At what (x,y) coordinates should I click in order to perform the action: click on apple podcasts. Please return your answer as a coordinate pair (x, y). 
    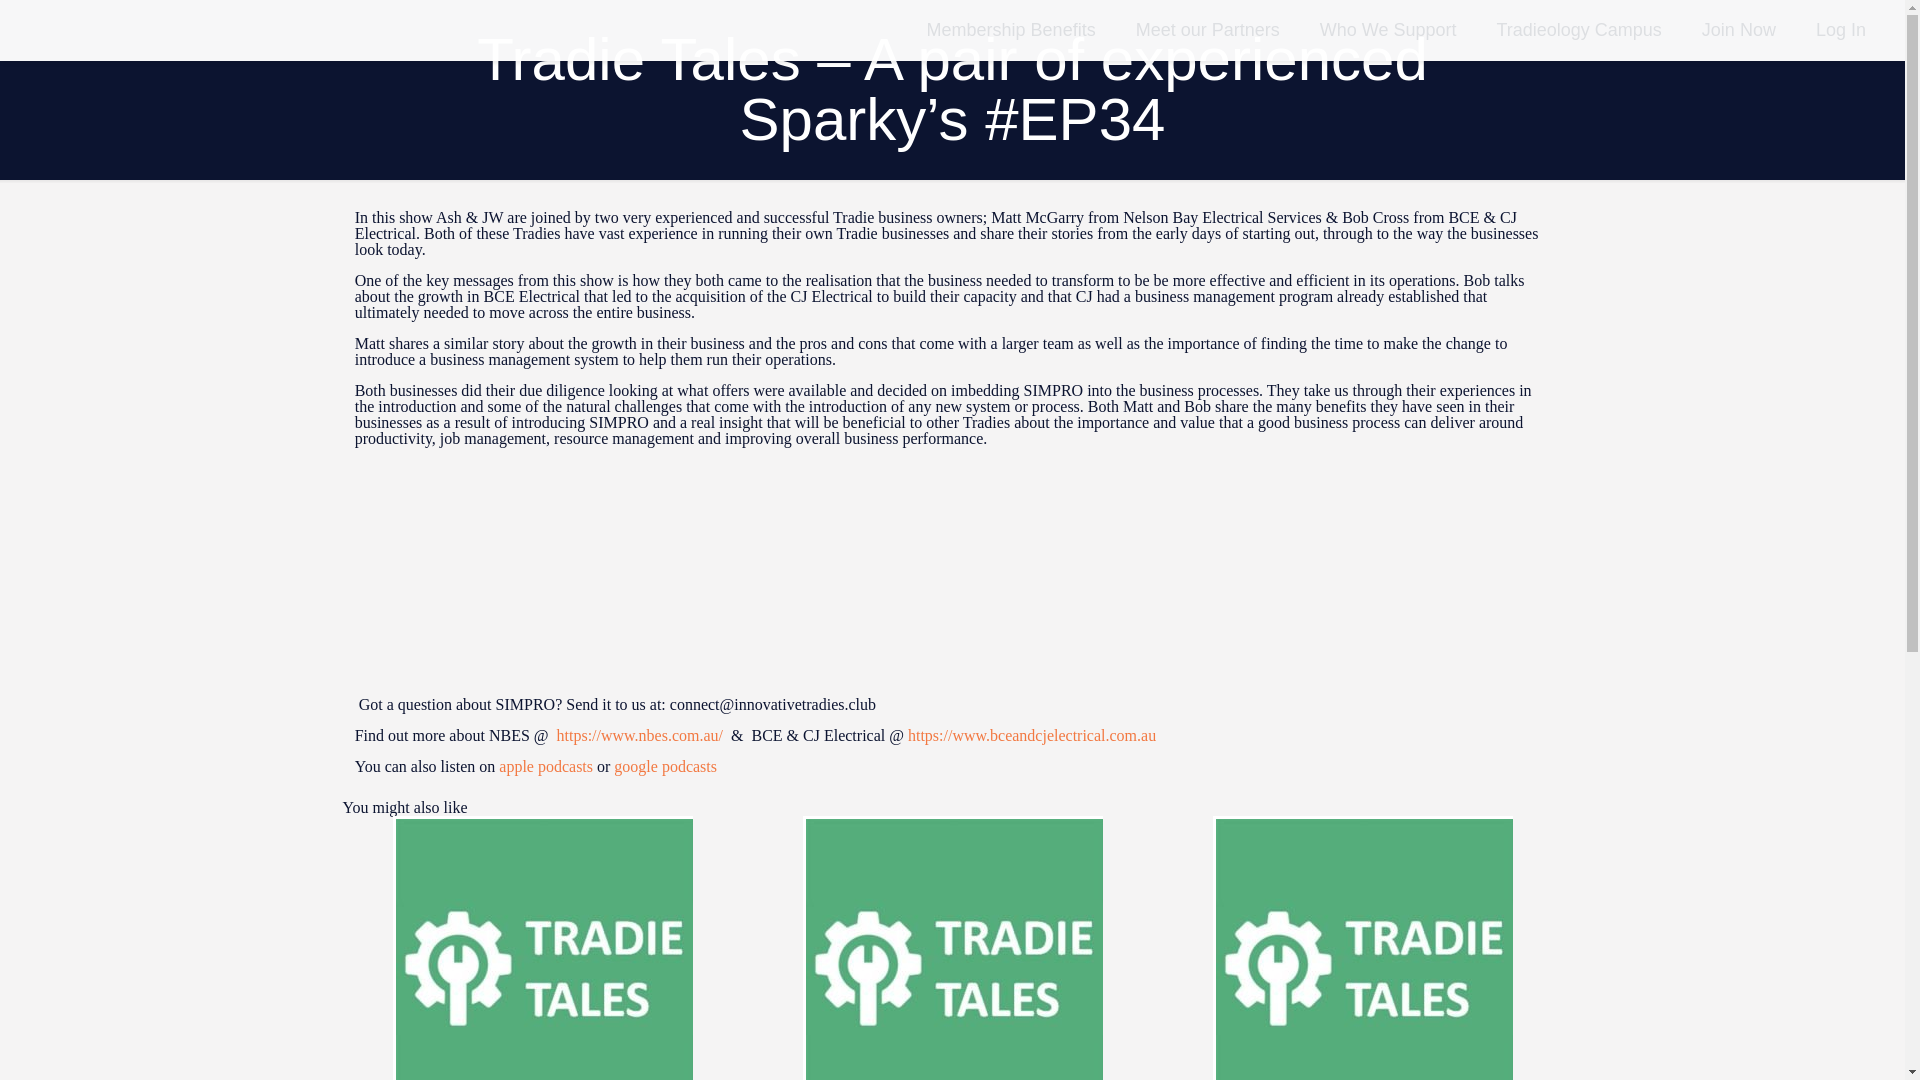
    Looking at the image, I should click on (546, 766).